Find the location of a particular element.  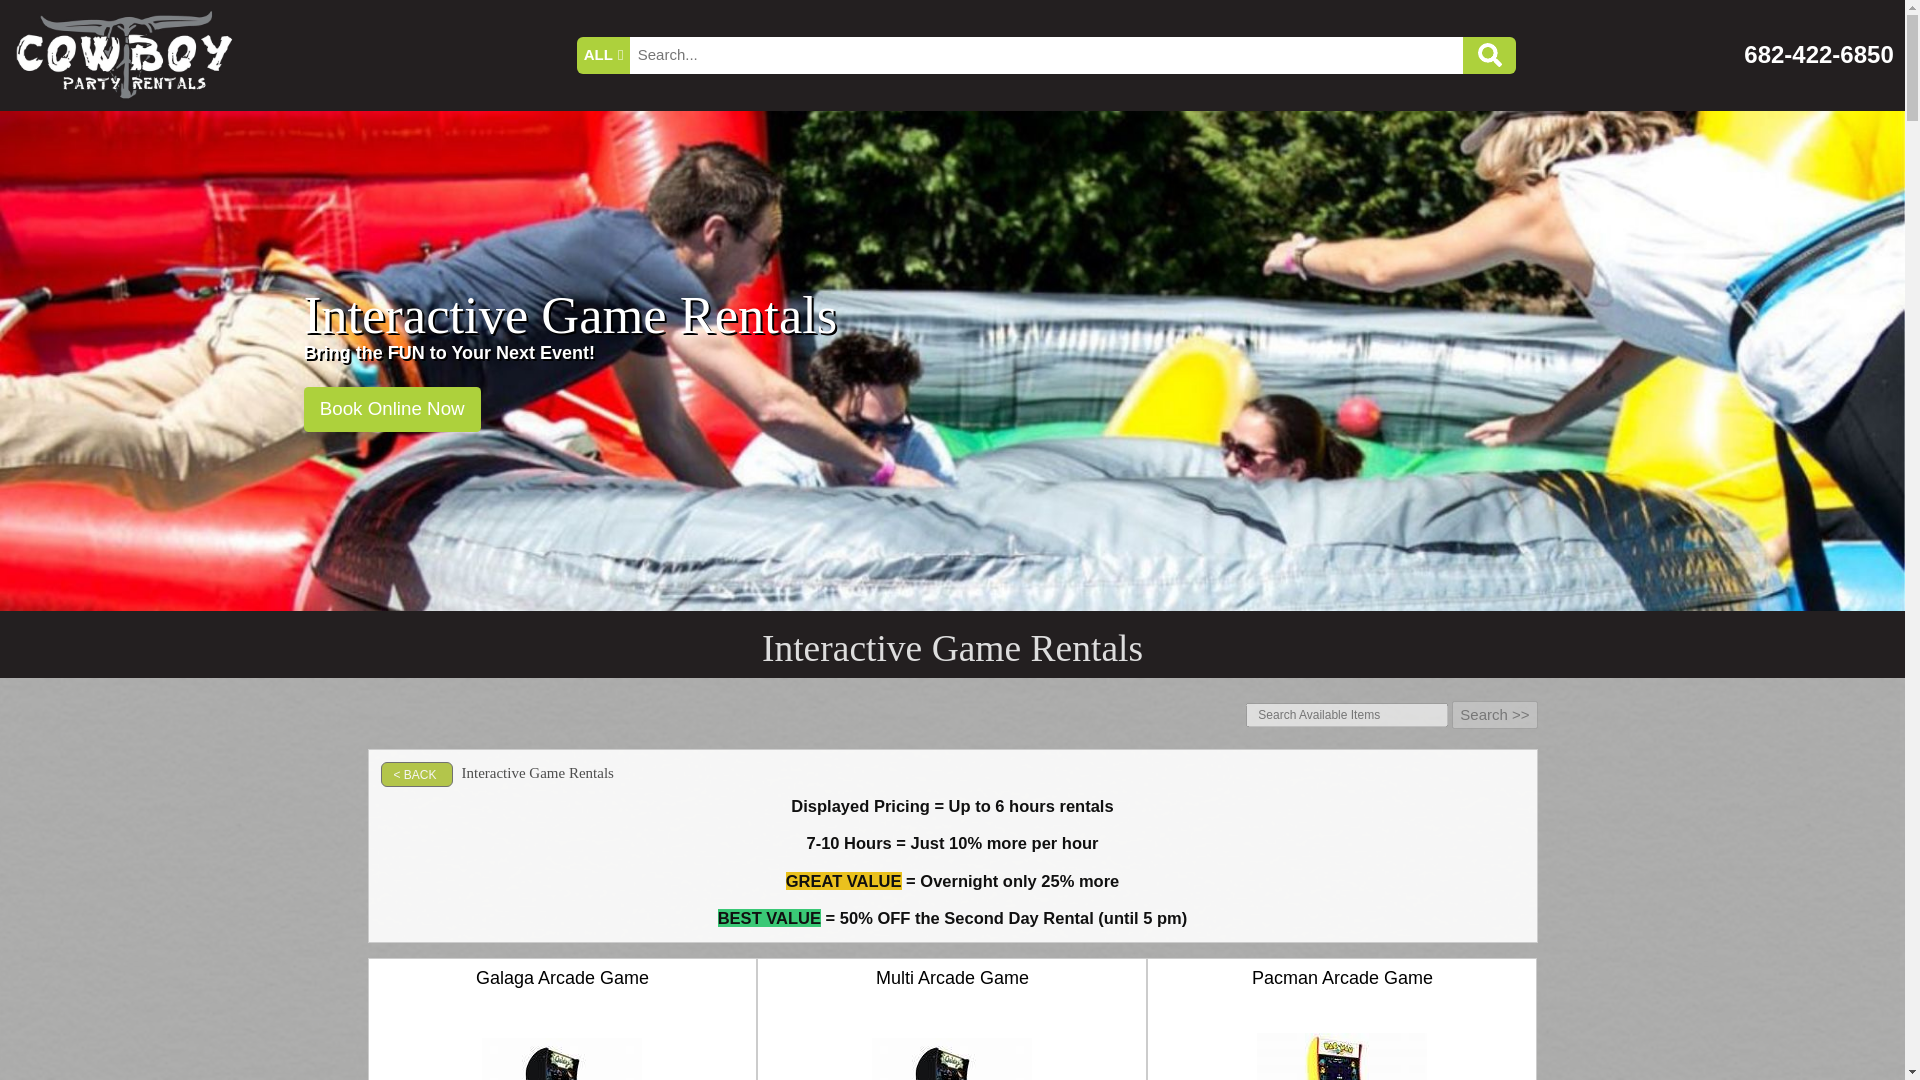

Galaga Arcade Game  is located at coordinates (561, 1058).